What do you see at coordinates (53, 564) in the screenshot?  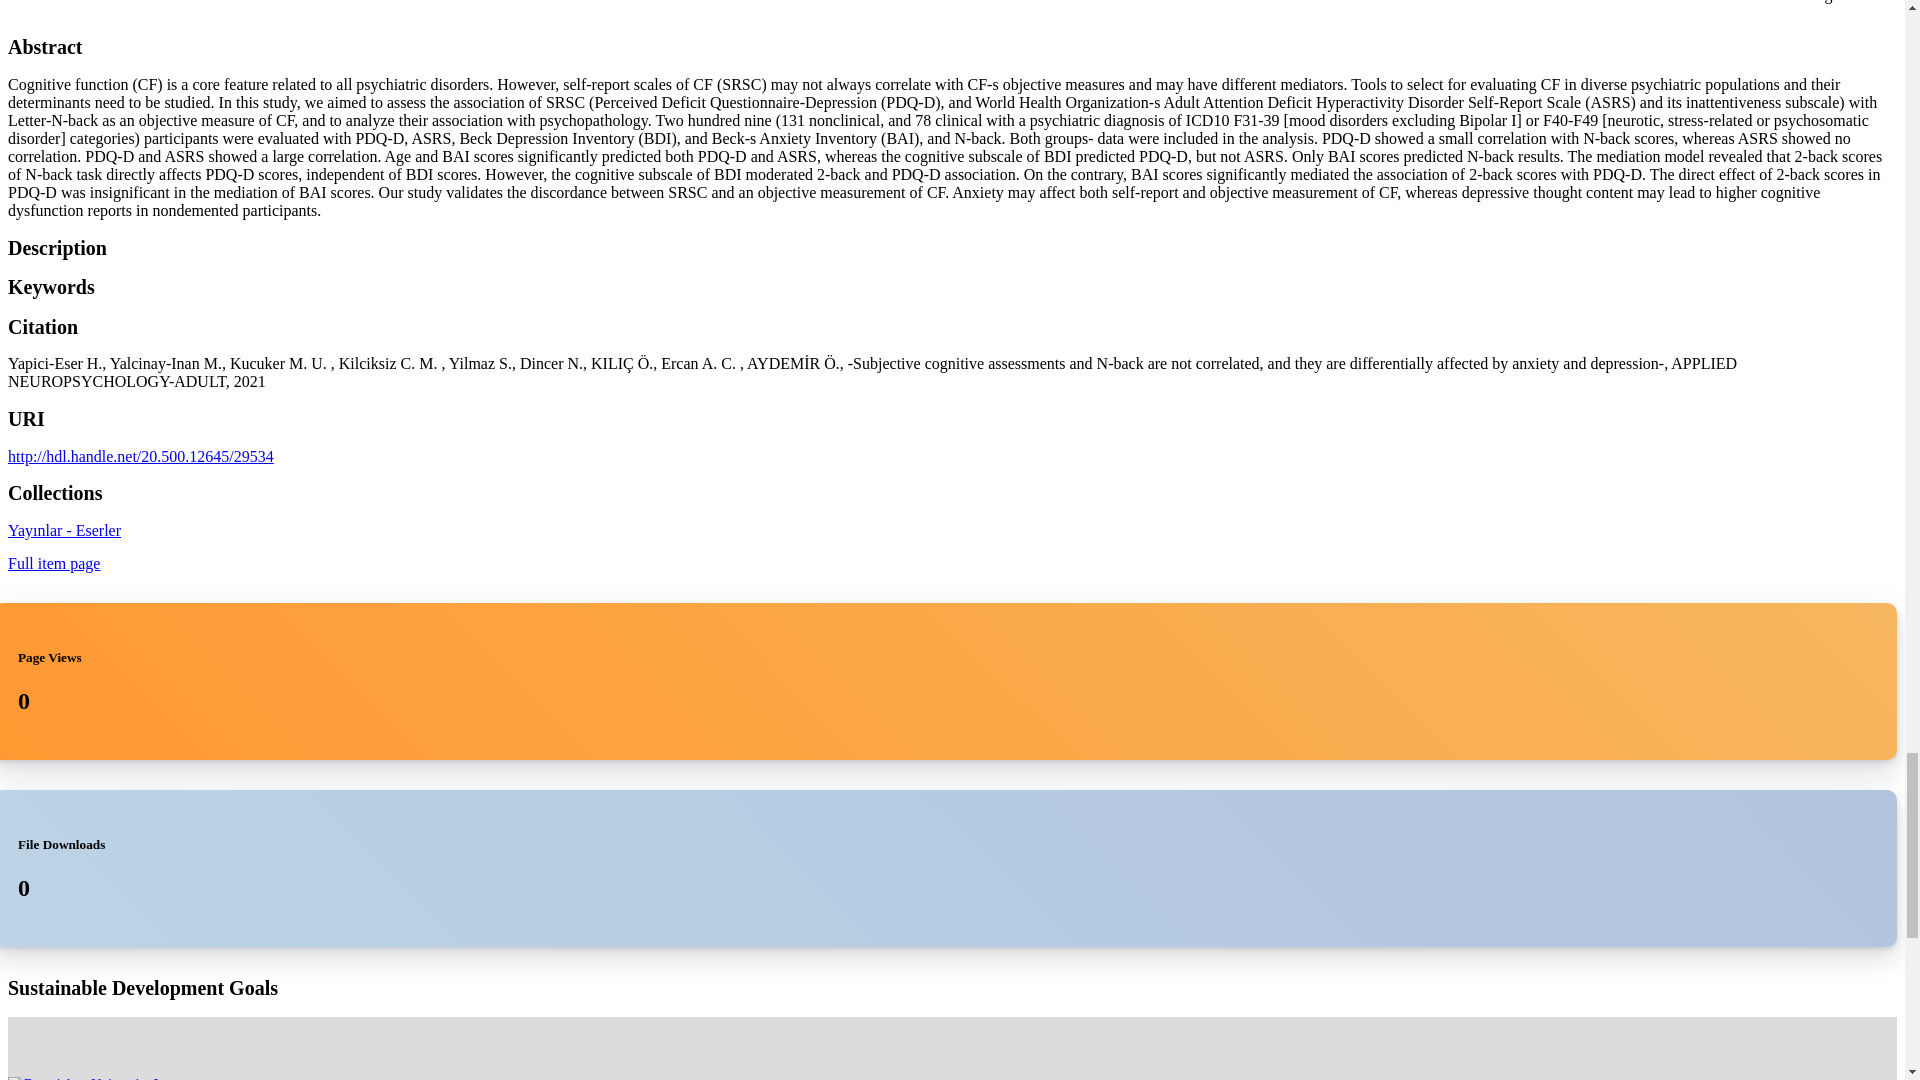 I see `Full item page` at bounding box center [53, 564].